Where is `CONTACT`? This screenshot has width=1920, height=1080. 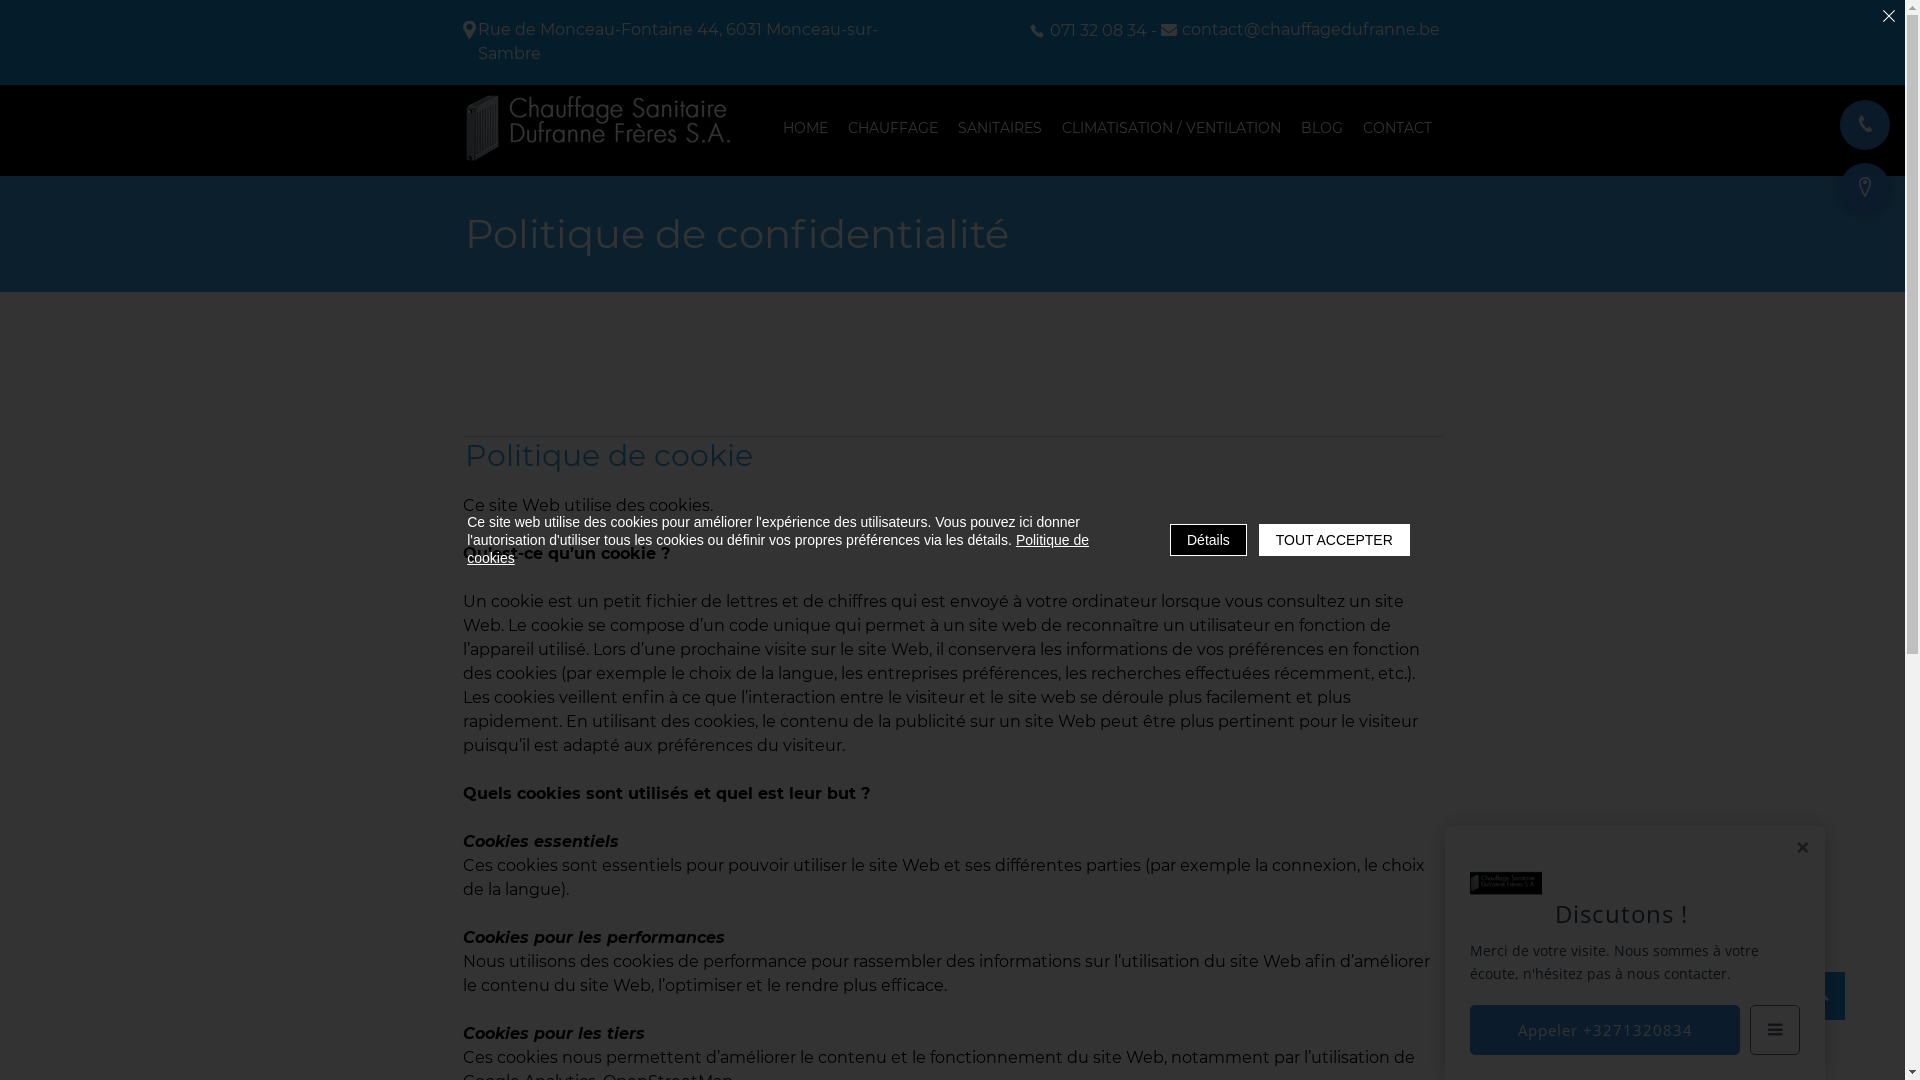
CONTACT is located at coordinates (1396, 130).